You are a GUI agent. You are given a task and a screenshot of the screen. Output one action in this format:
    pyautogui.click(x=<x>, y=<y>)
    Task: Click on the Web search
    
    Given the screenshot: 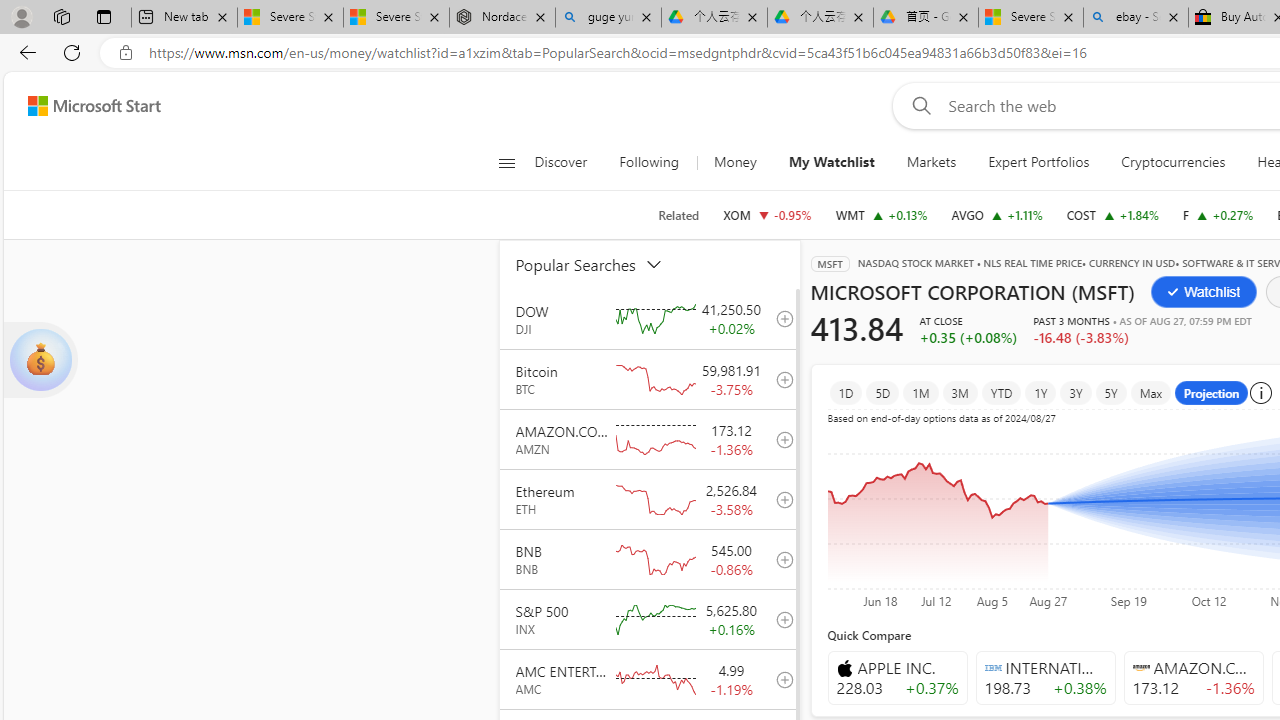 What is the action you would take?
    pyautogui.click(x=918, y=105)
    